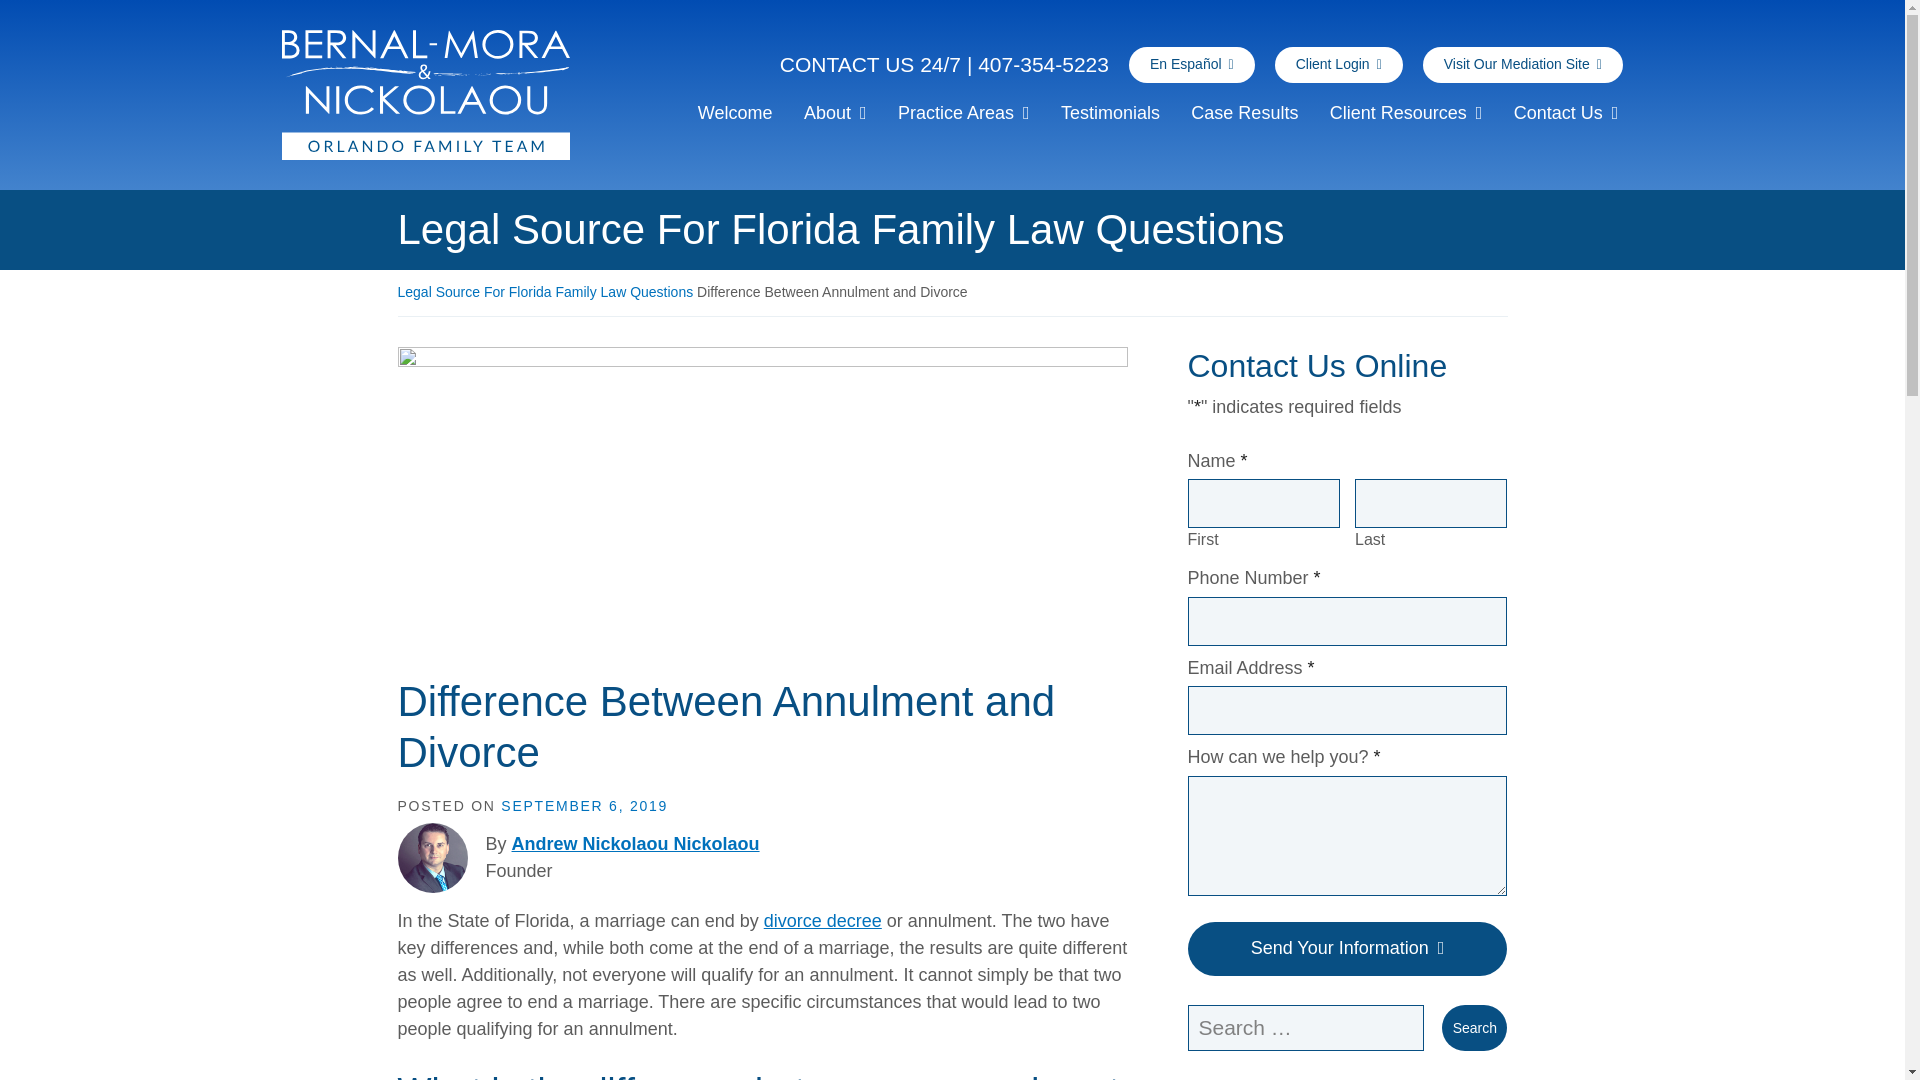 This screenshot has height=1080, width=1920. What do you see at coordinates (963, 117) in the screenshot?
I see `Practice Areas` at bounding box center [963, 117].